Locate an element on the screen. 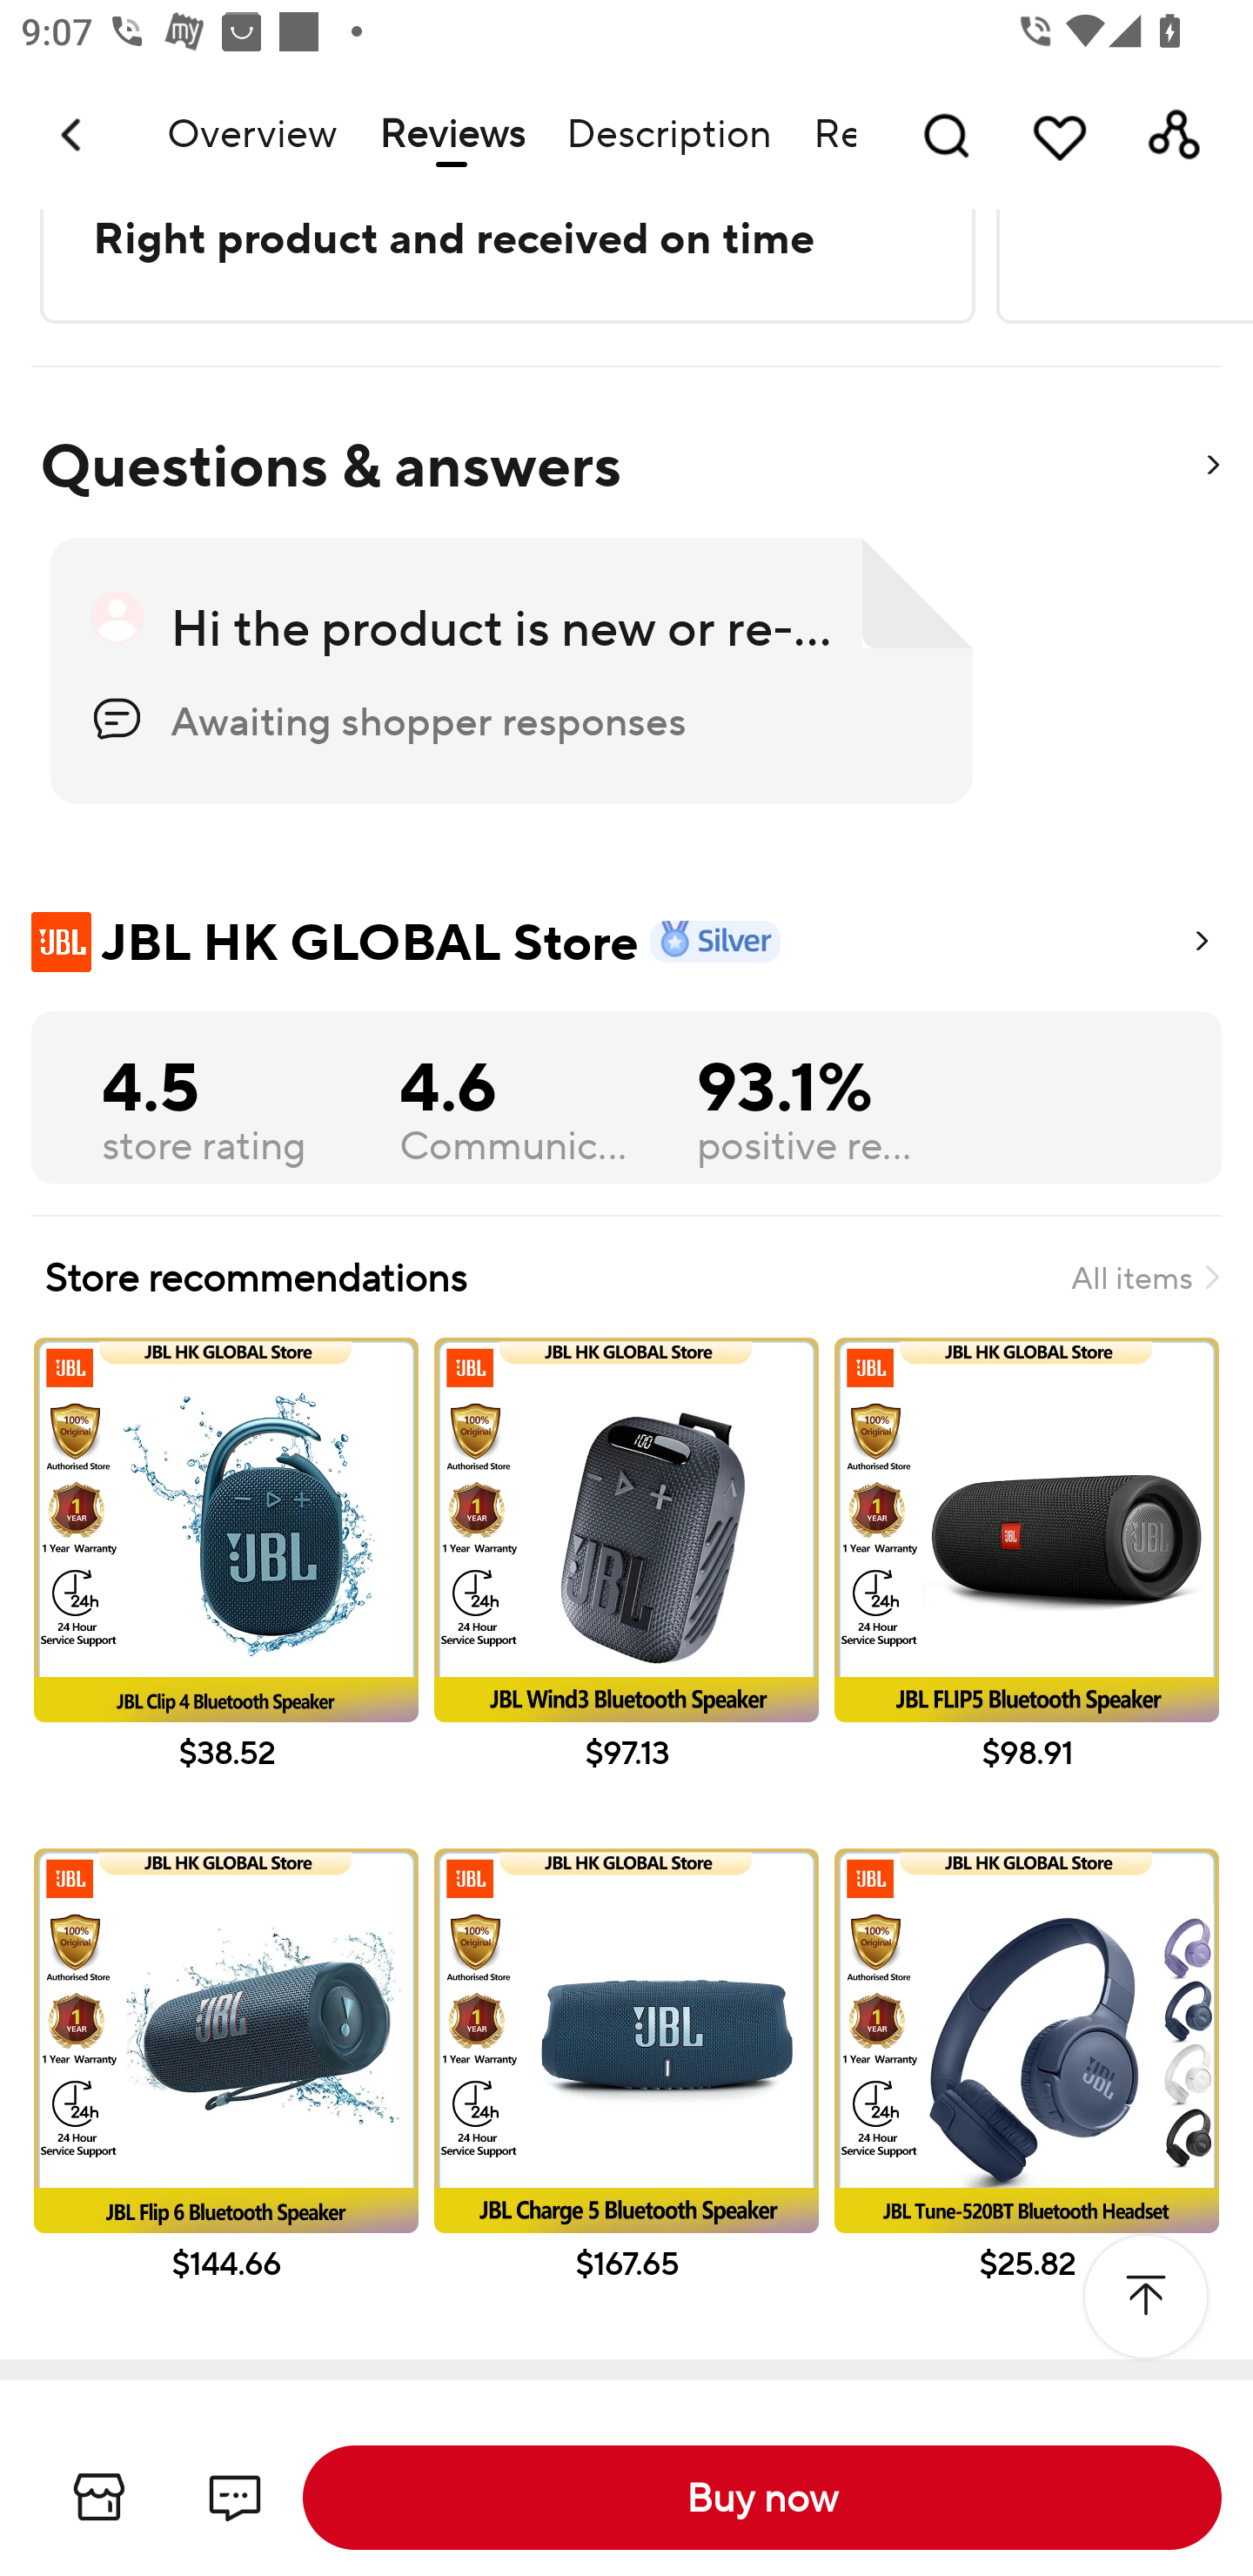 This screenshot has width=1253, height=2576. $38.52 is located at coordinates (225, 1584).